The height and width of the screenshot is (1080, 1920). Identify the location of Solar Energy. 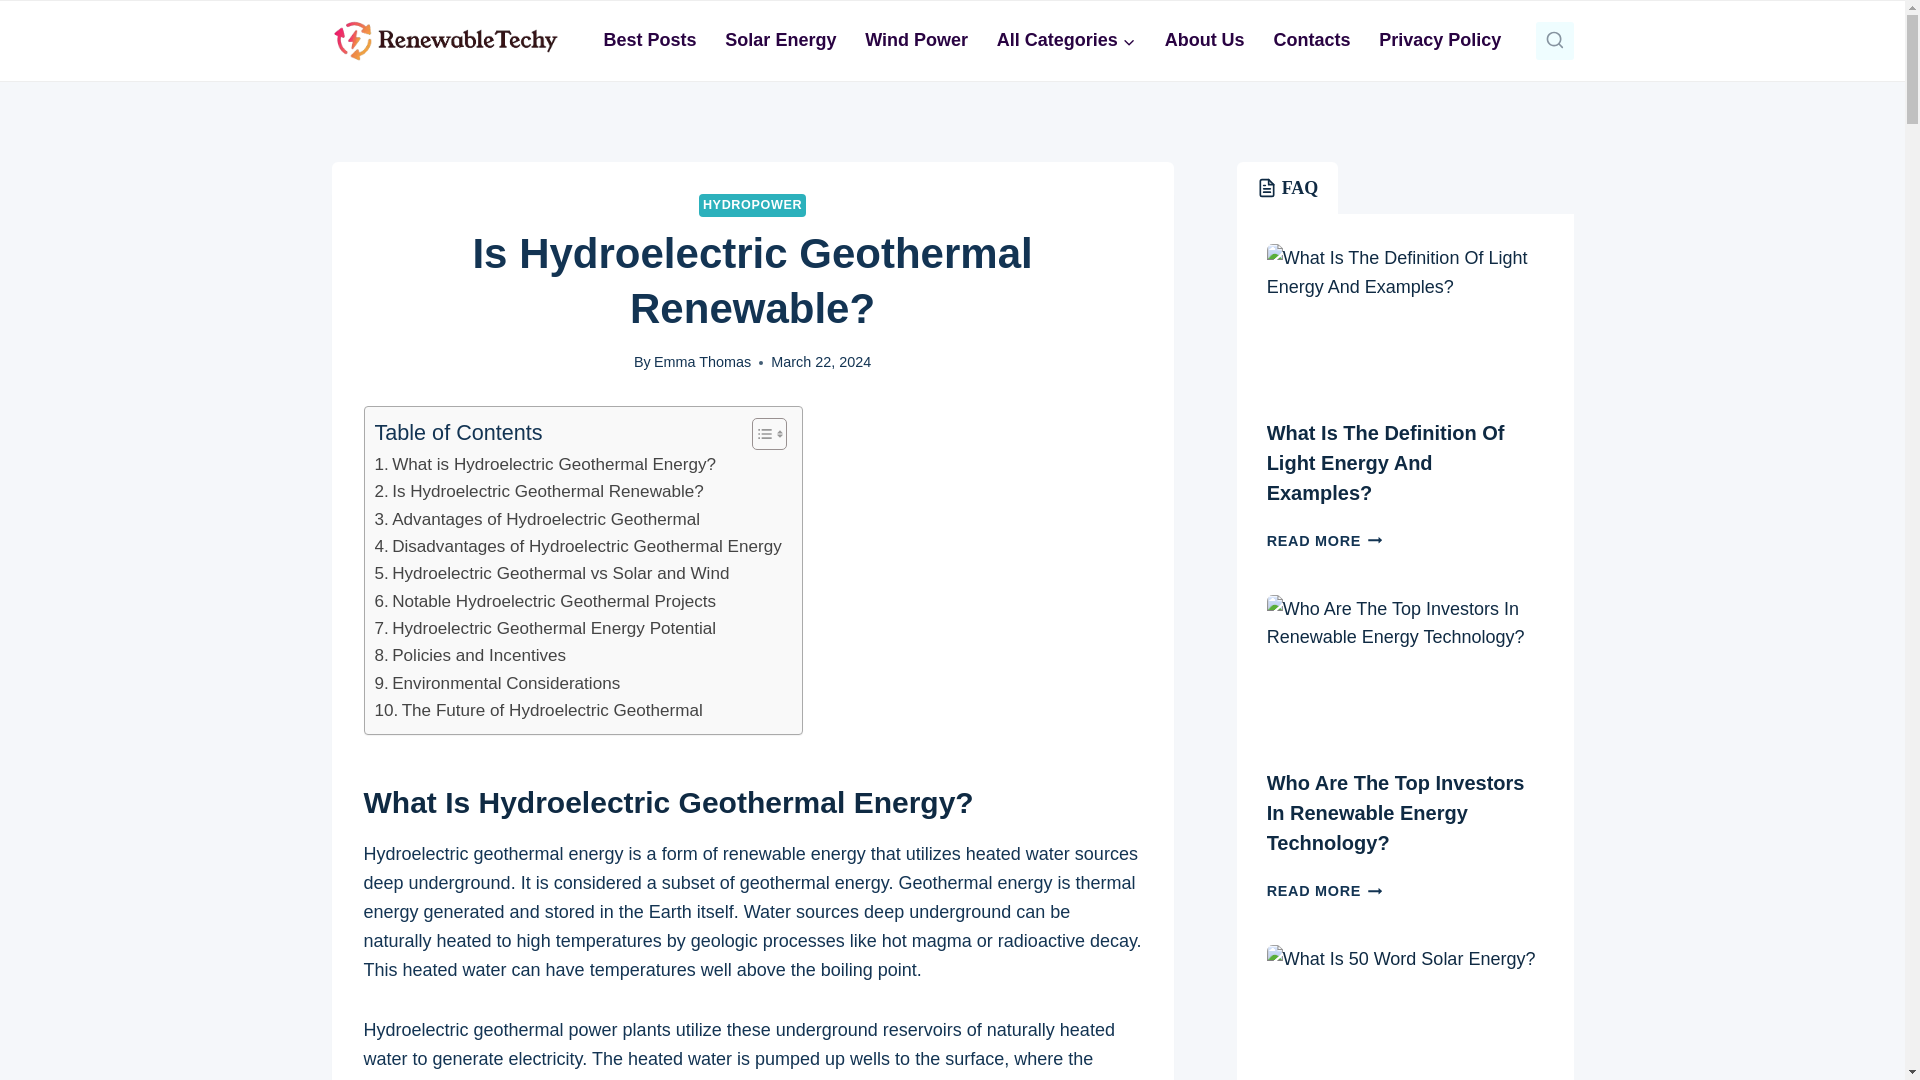
(780, 40).